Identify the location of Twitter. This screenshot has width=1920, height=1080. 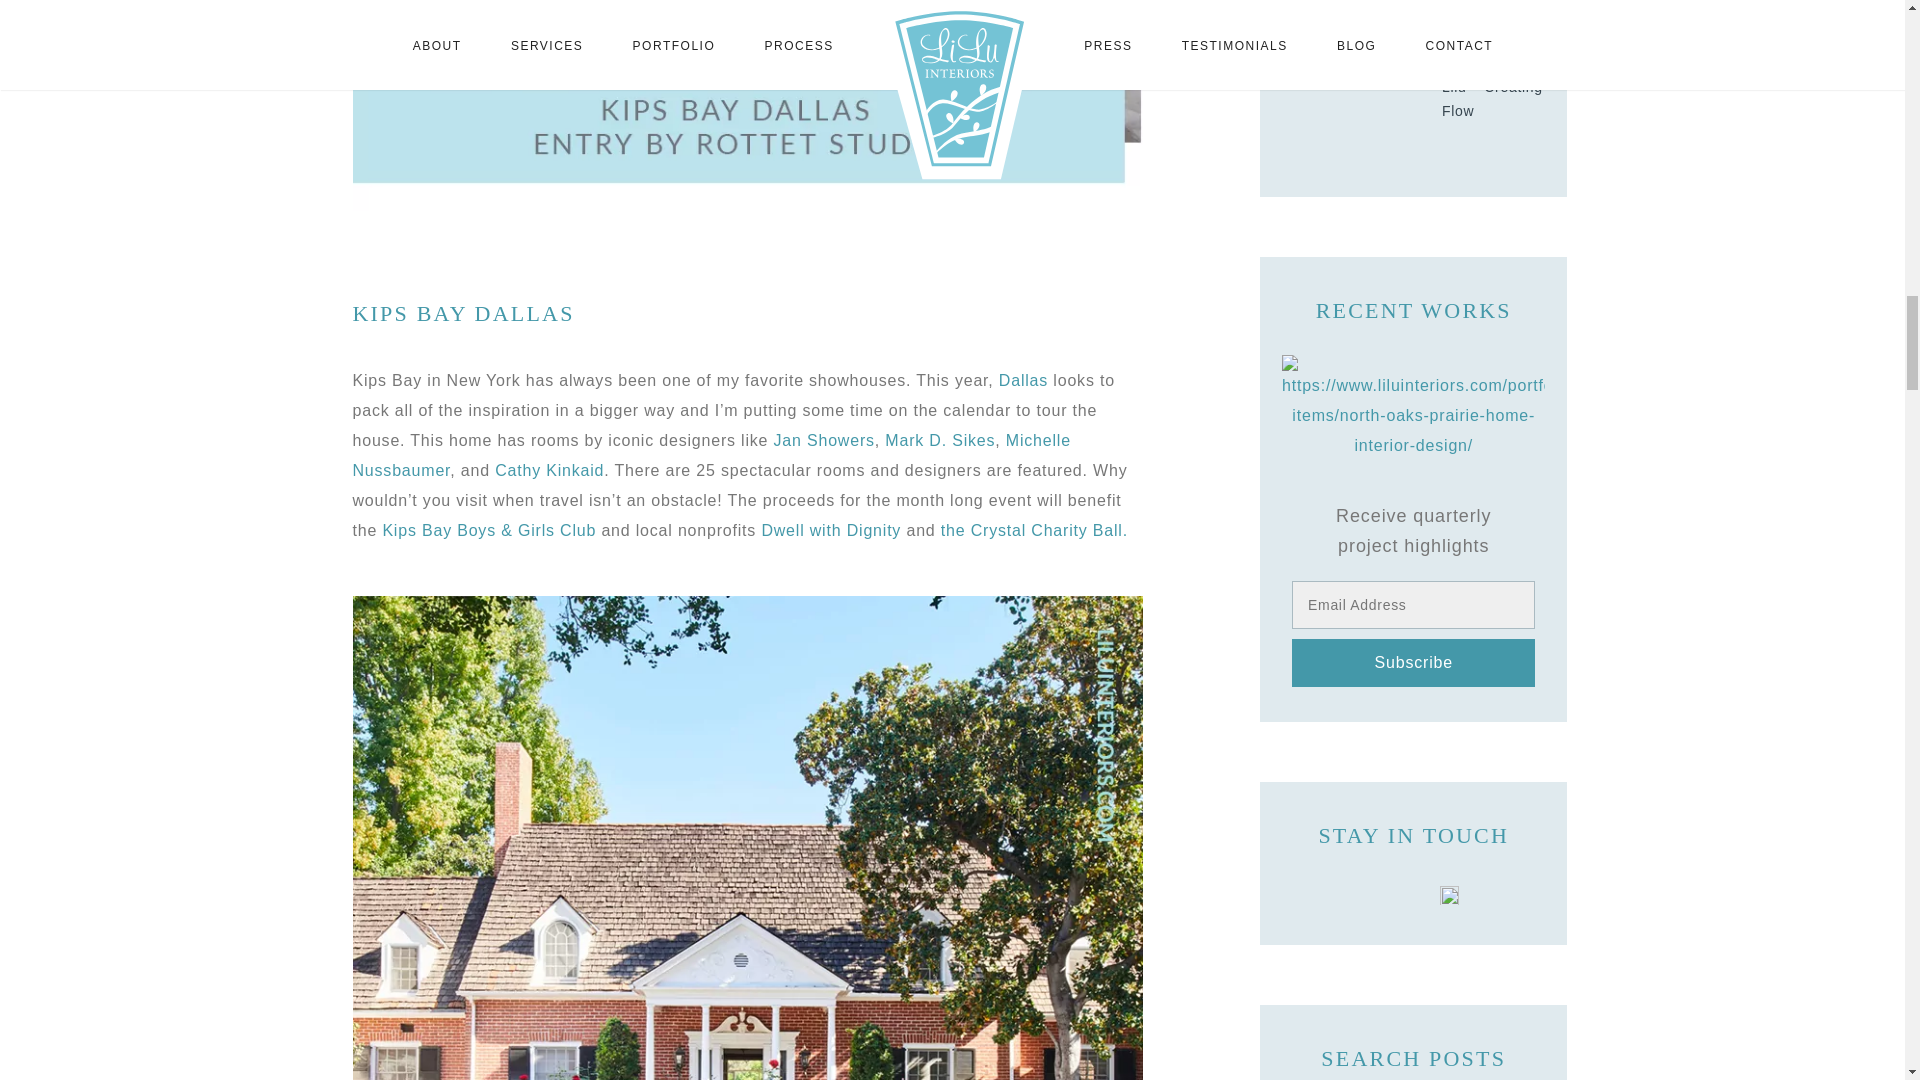
(1378, 894).